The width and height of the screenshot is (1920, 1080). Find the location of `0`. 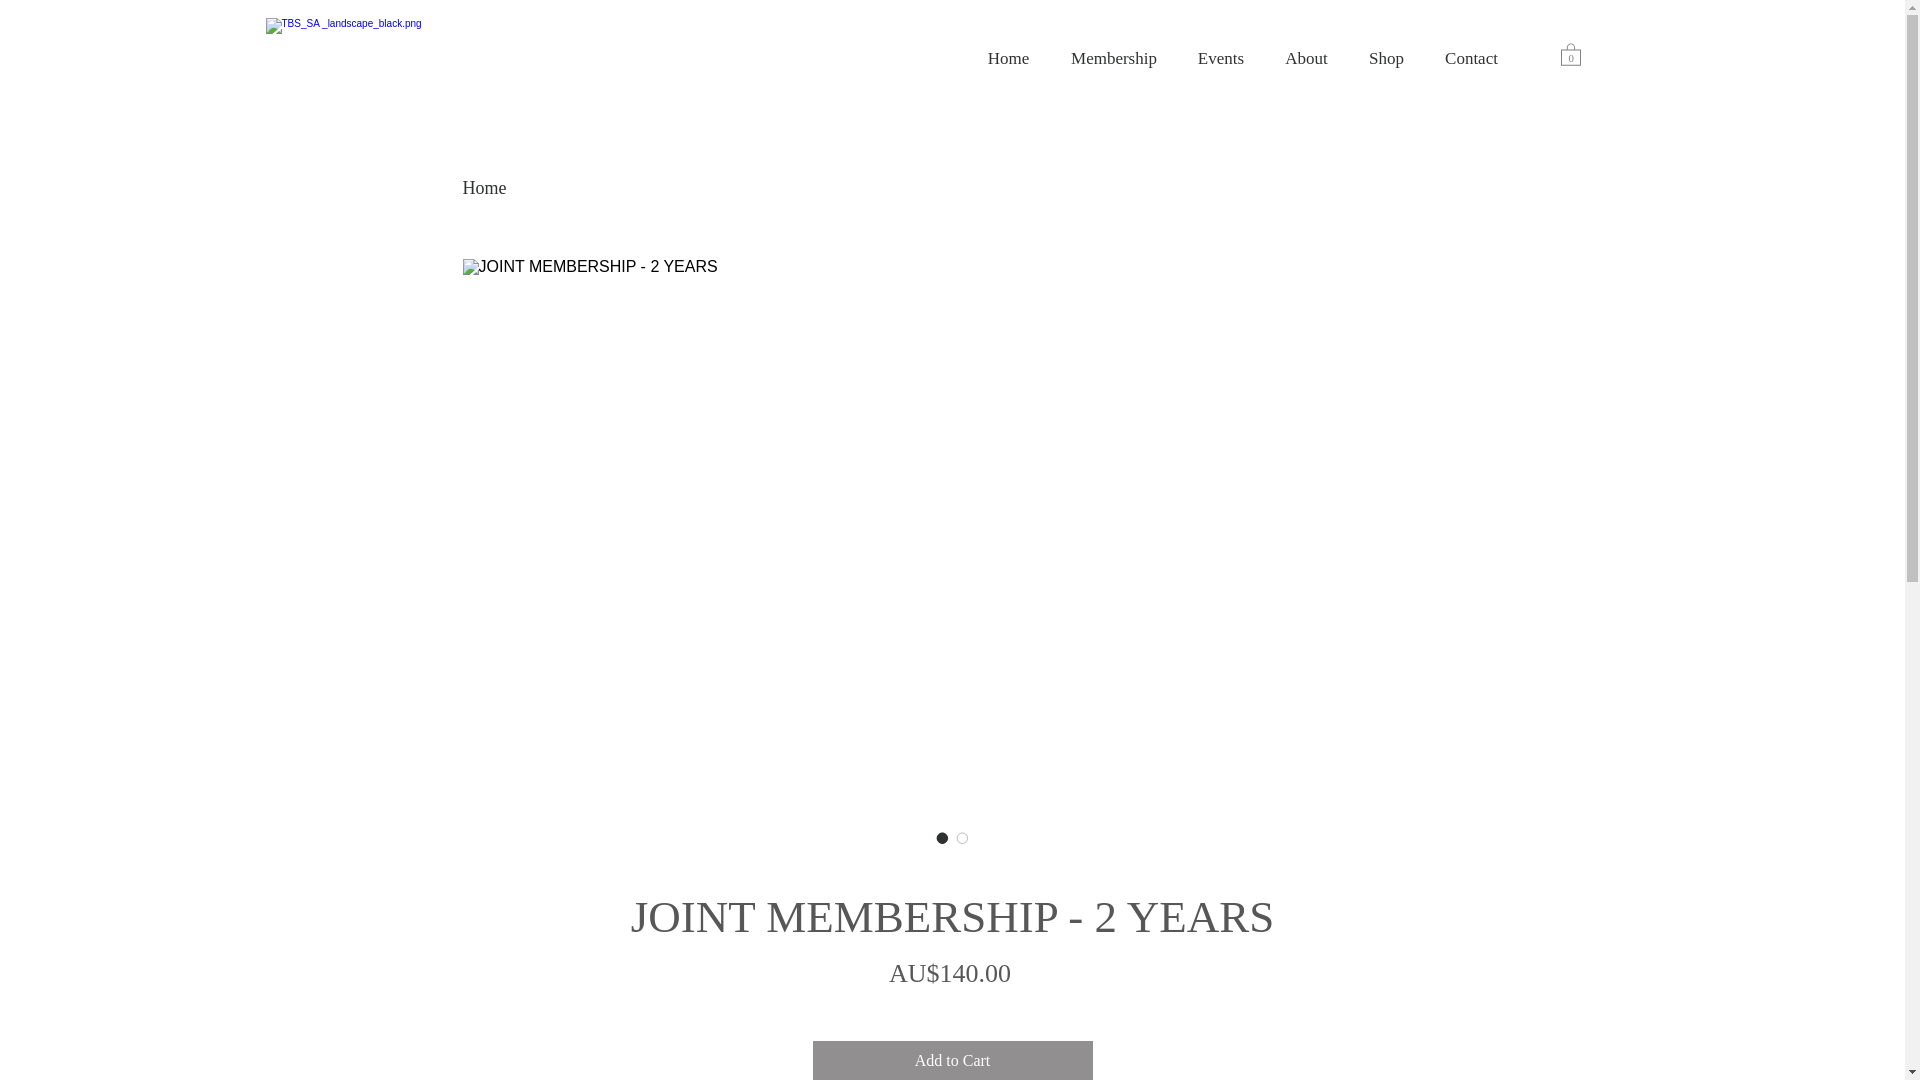

0 is located at coordinates (1570, 54).